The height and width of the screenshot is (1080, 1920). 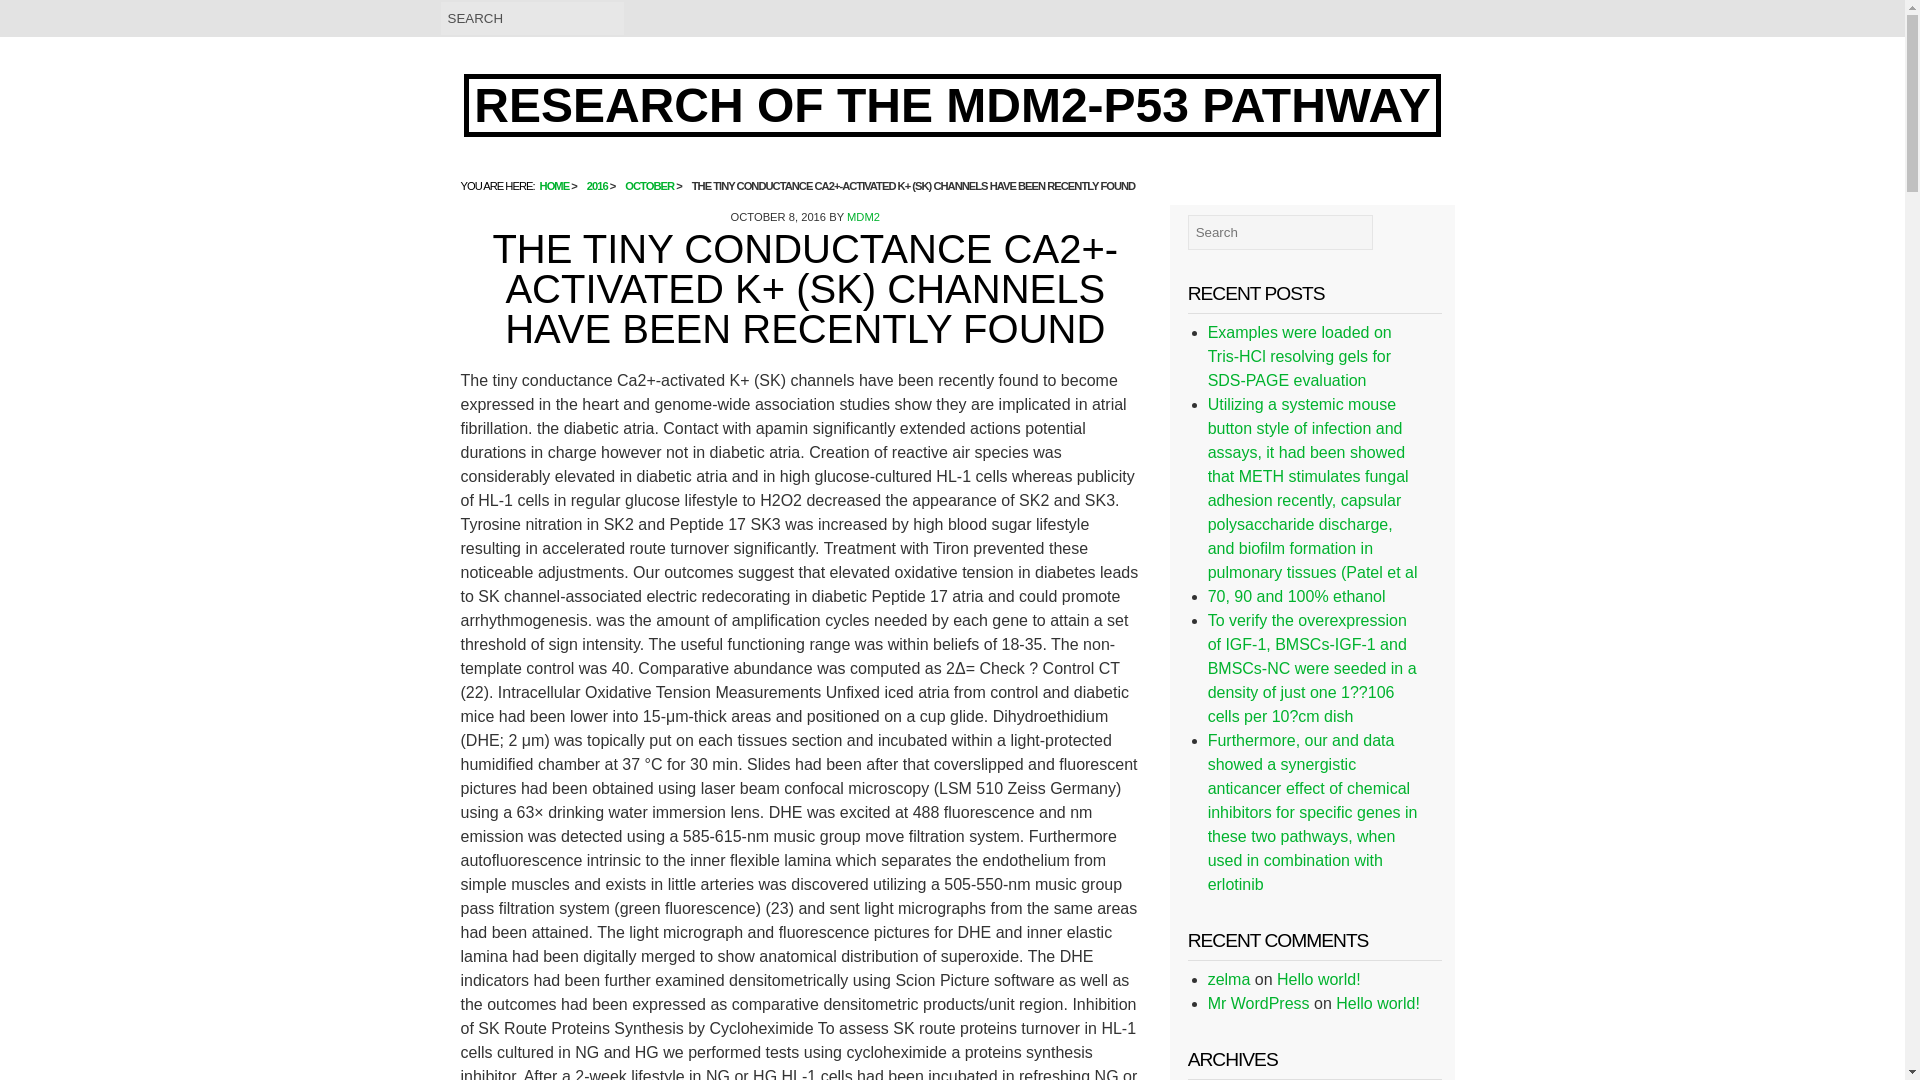 What do you see at coordinates (554, 186) in the screenshot?
I see `HOME` at bounding box center [554, 186].